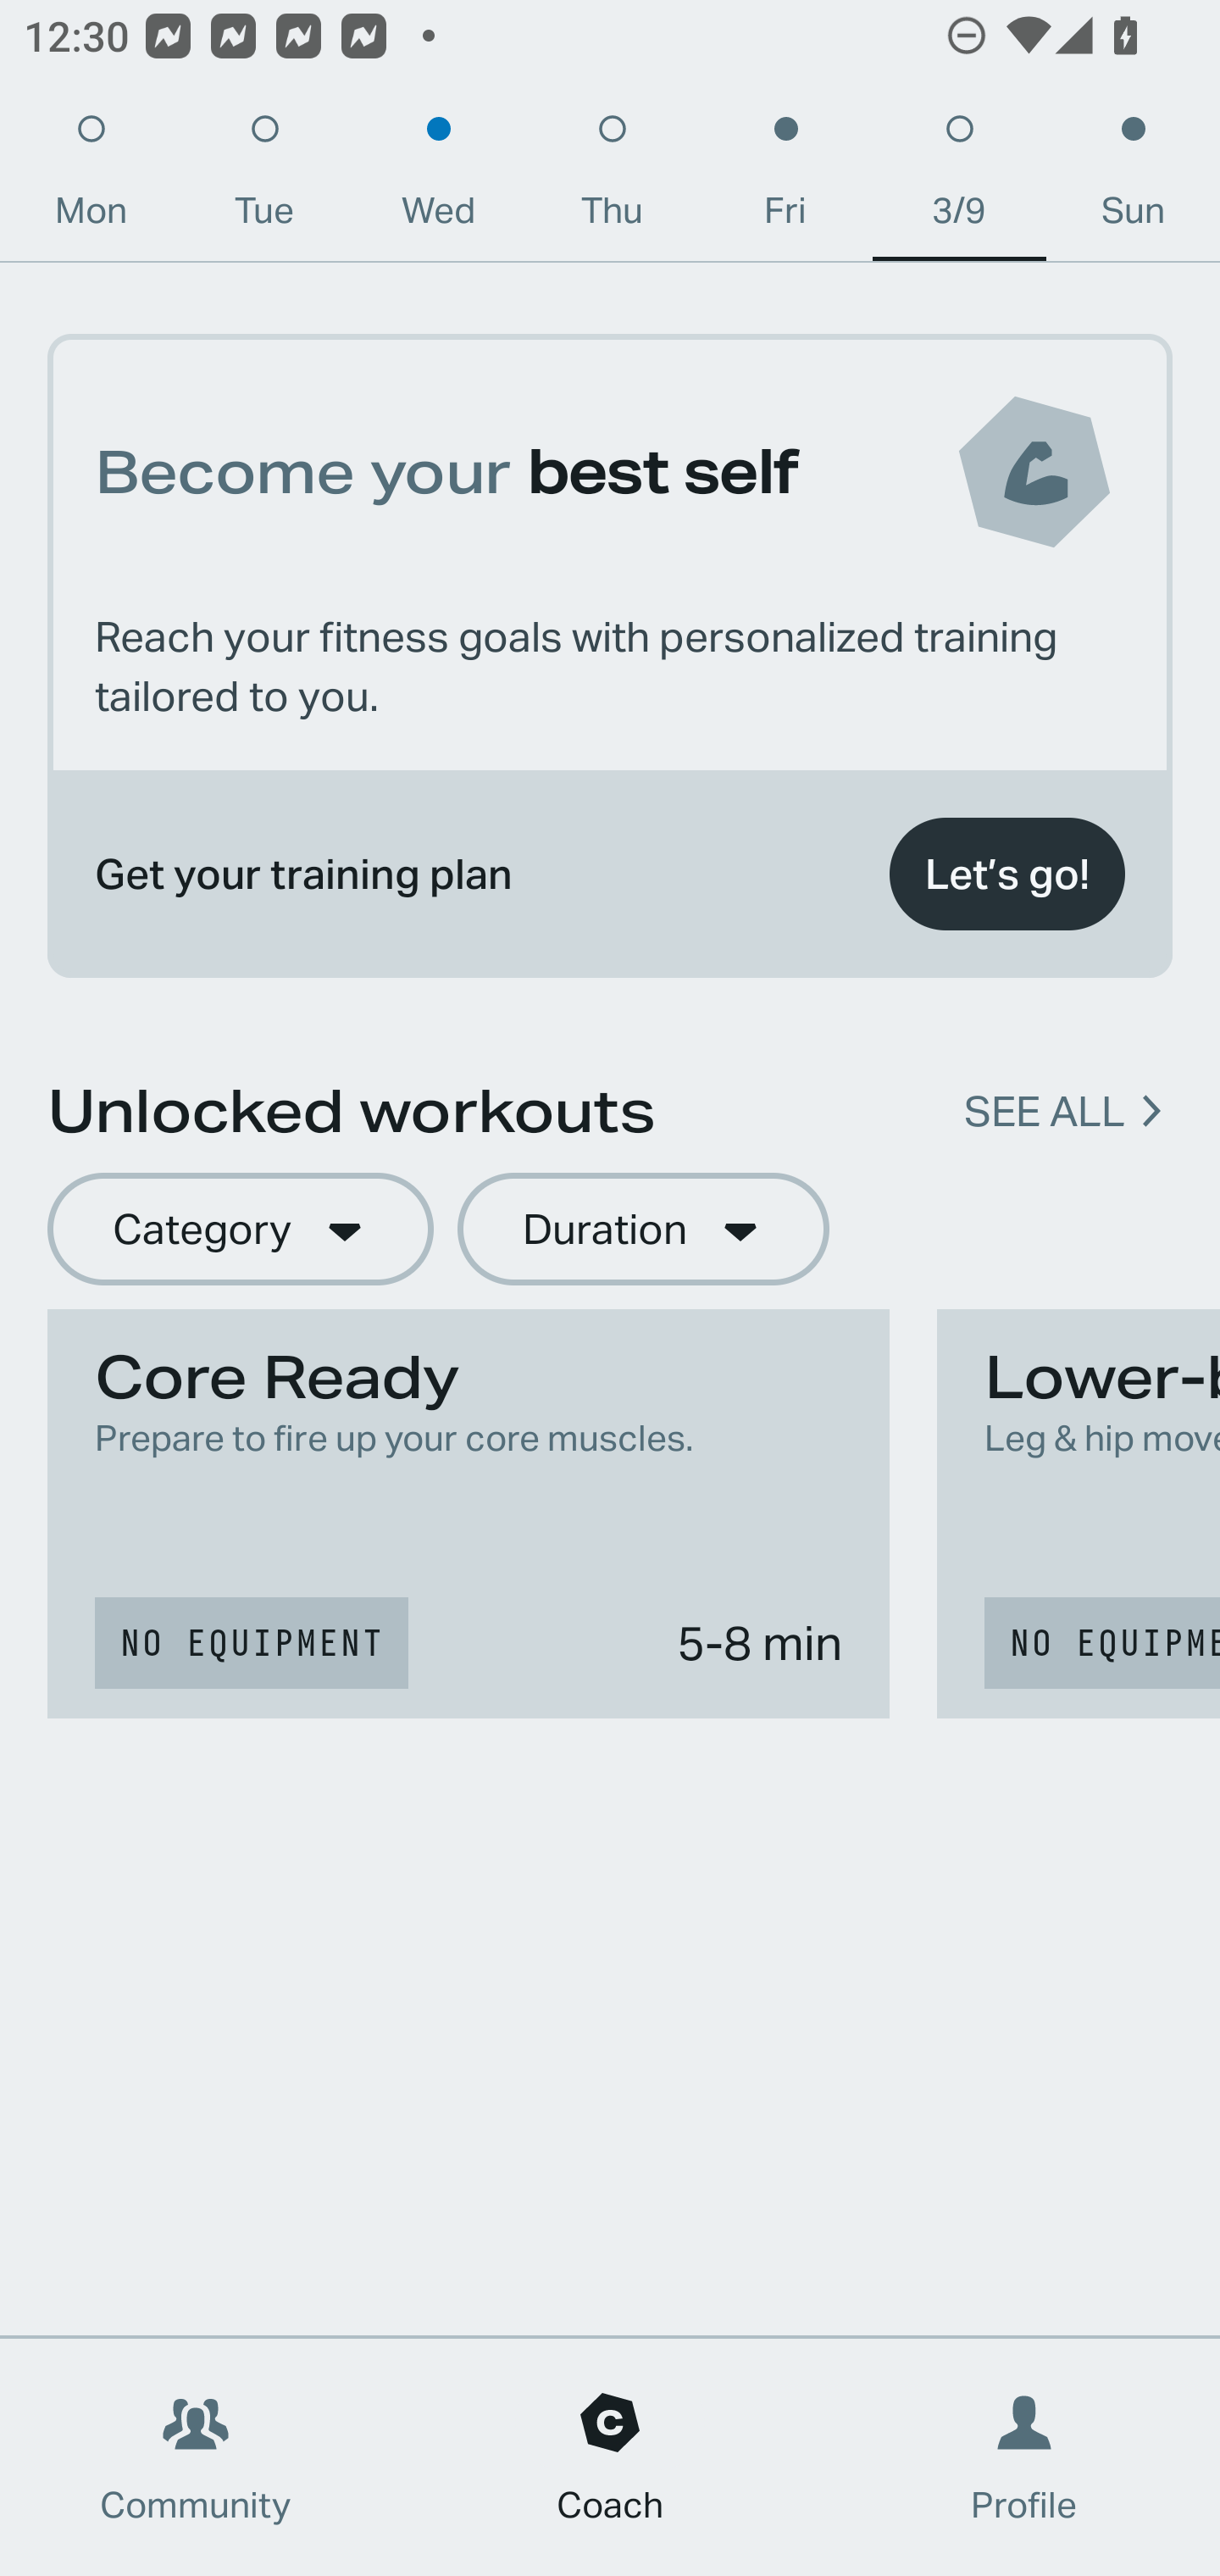  Describe the element at coordinates (91, 178) in the screenshot. I see `Mon` at that location.